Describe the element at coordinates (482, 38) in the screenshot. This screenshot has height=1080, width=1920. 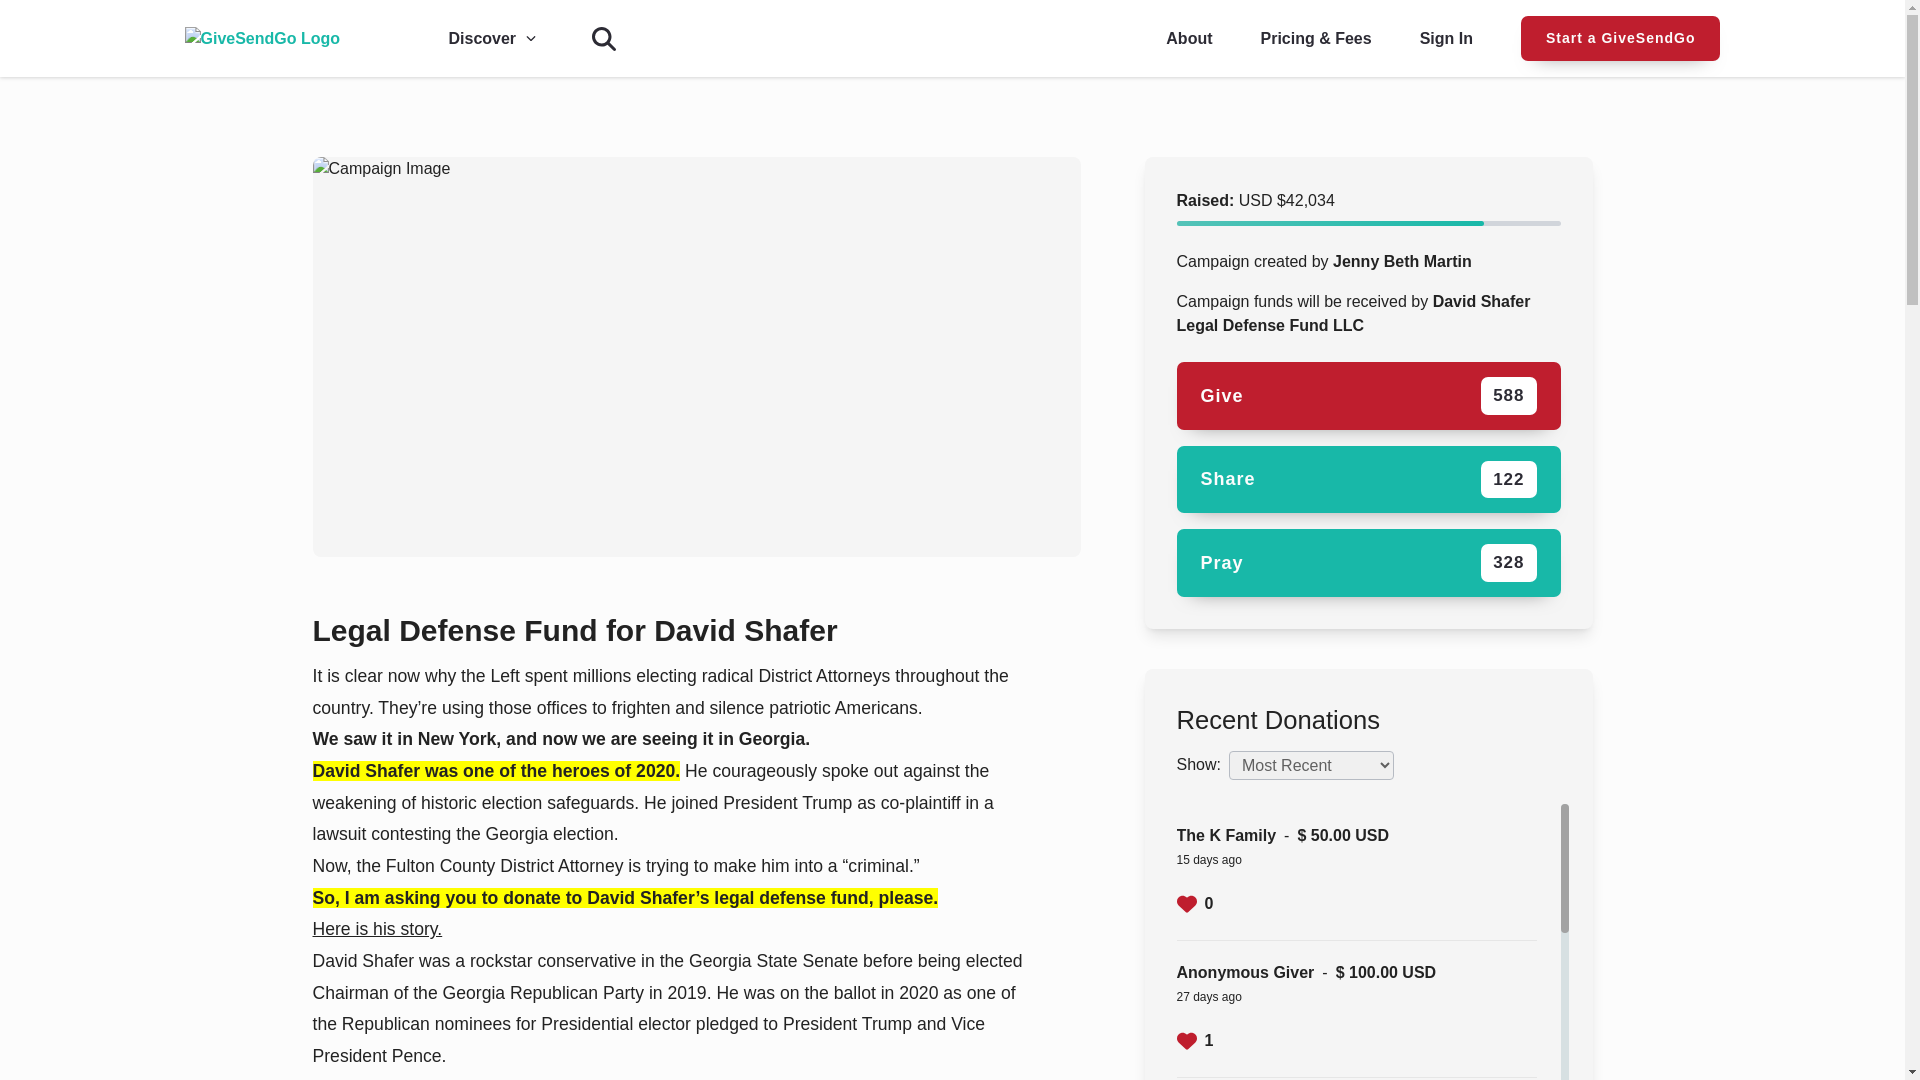
I see `0` at that location.